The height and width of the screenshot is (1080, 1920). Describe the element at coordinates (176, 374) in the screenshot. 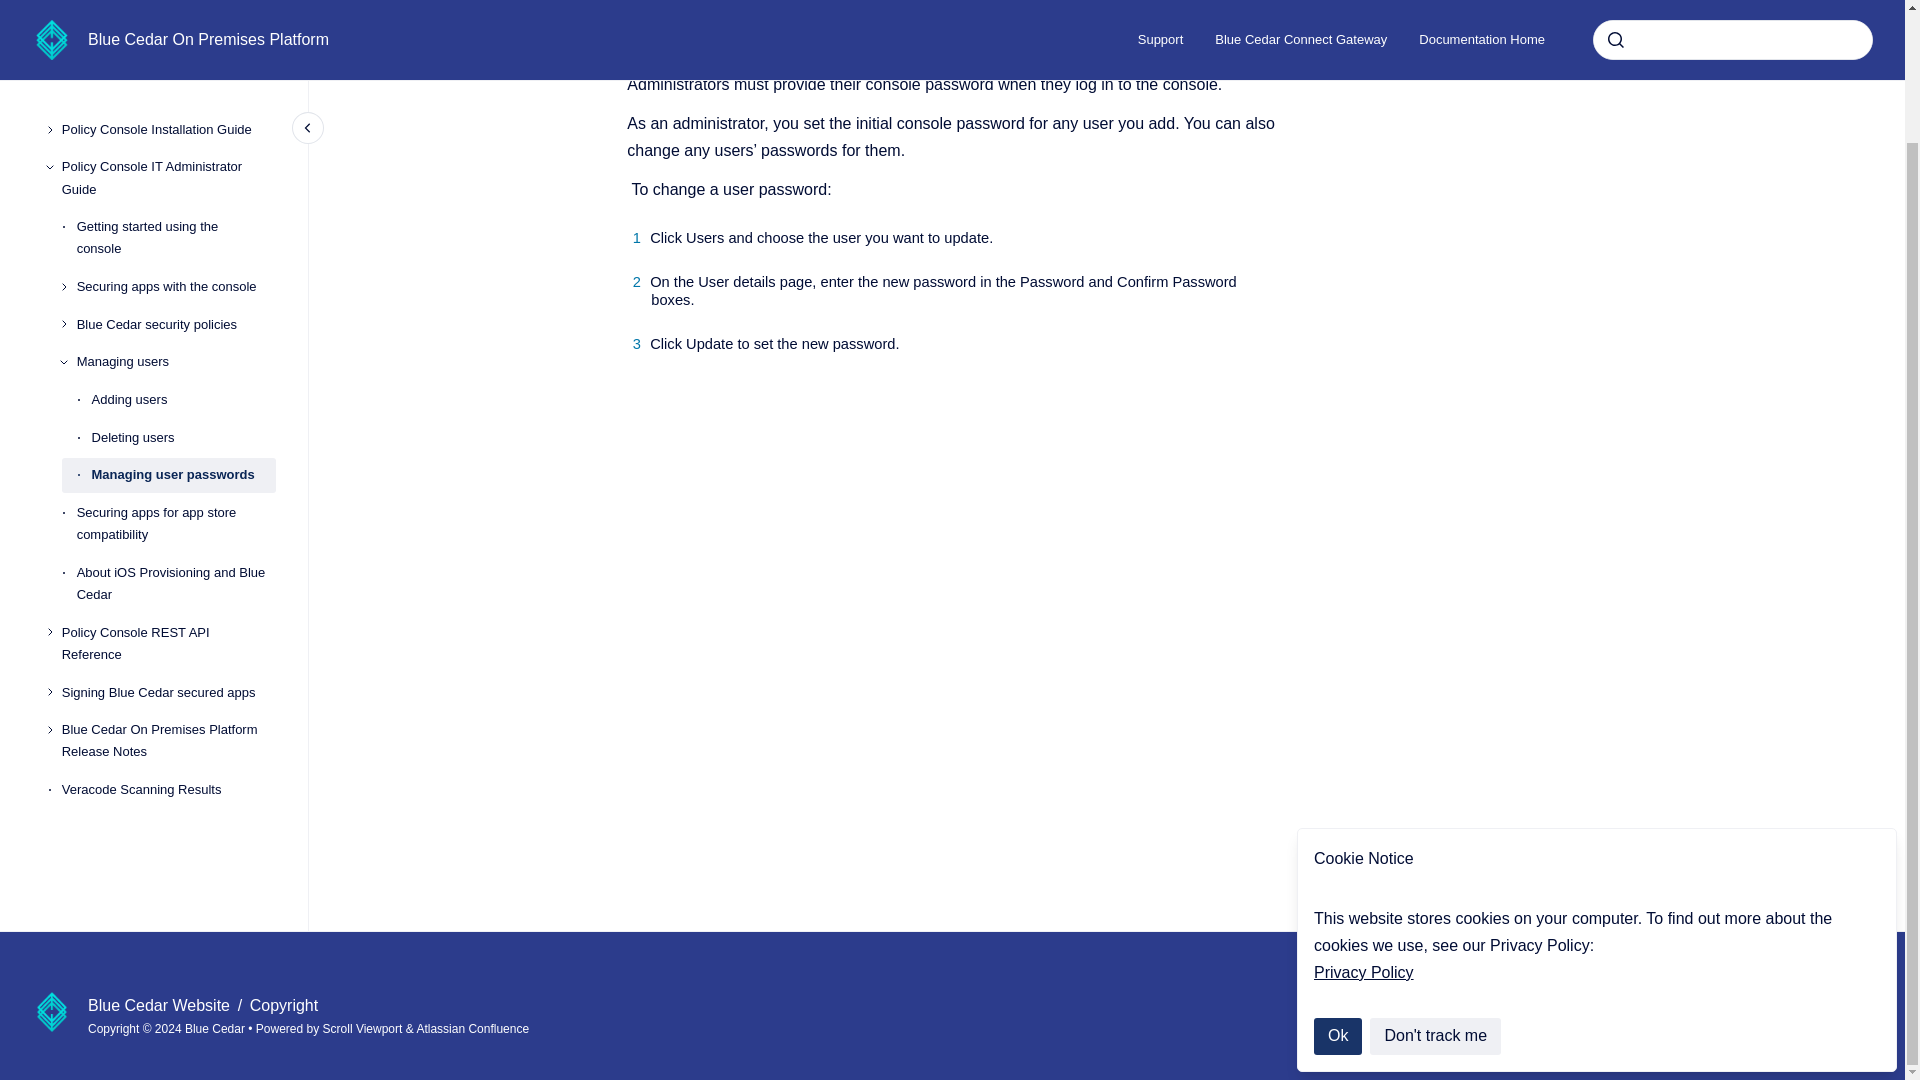

I see `Securing apps for app store compatibility` at that location.